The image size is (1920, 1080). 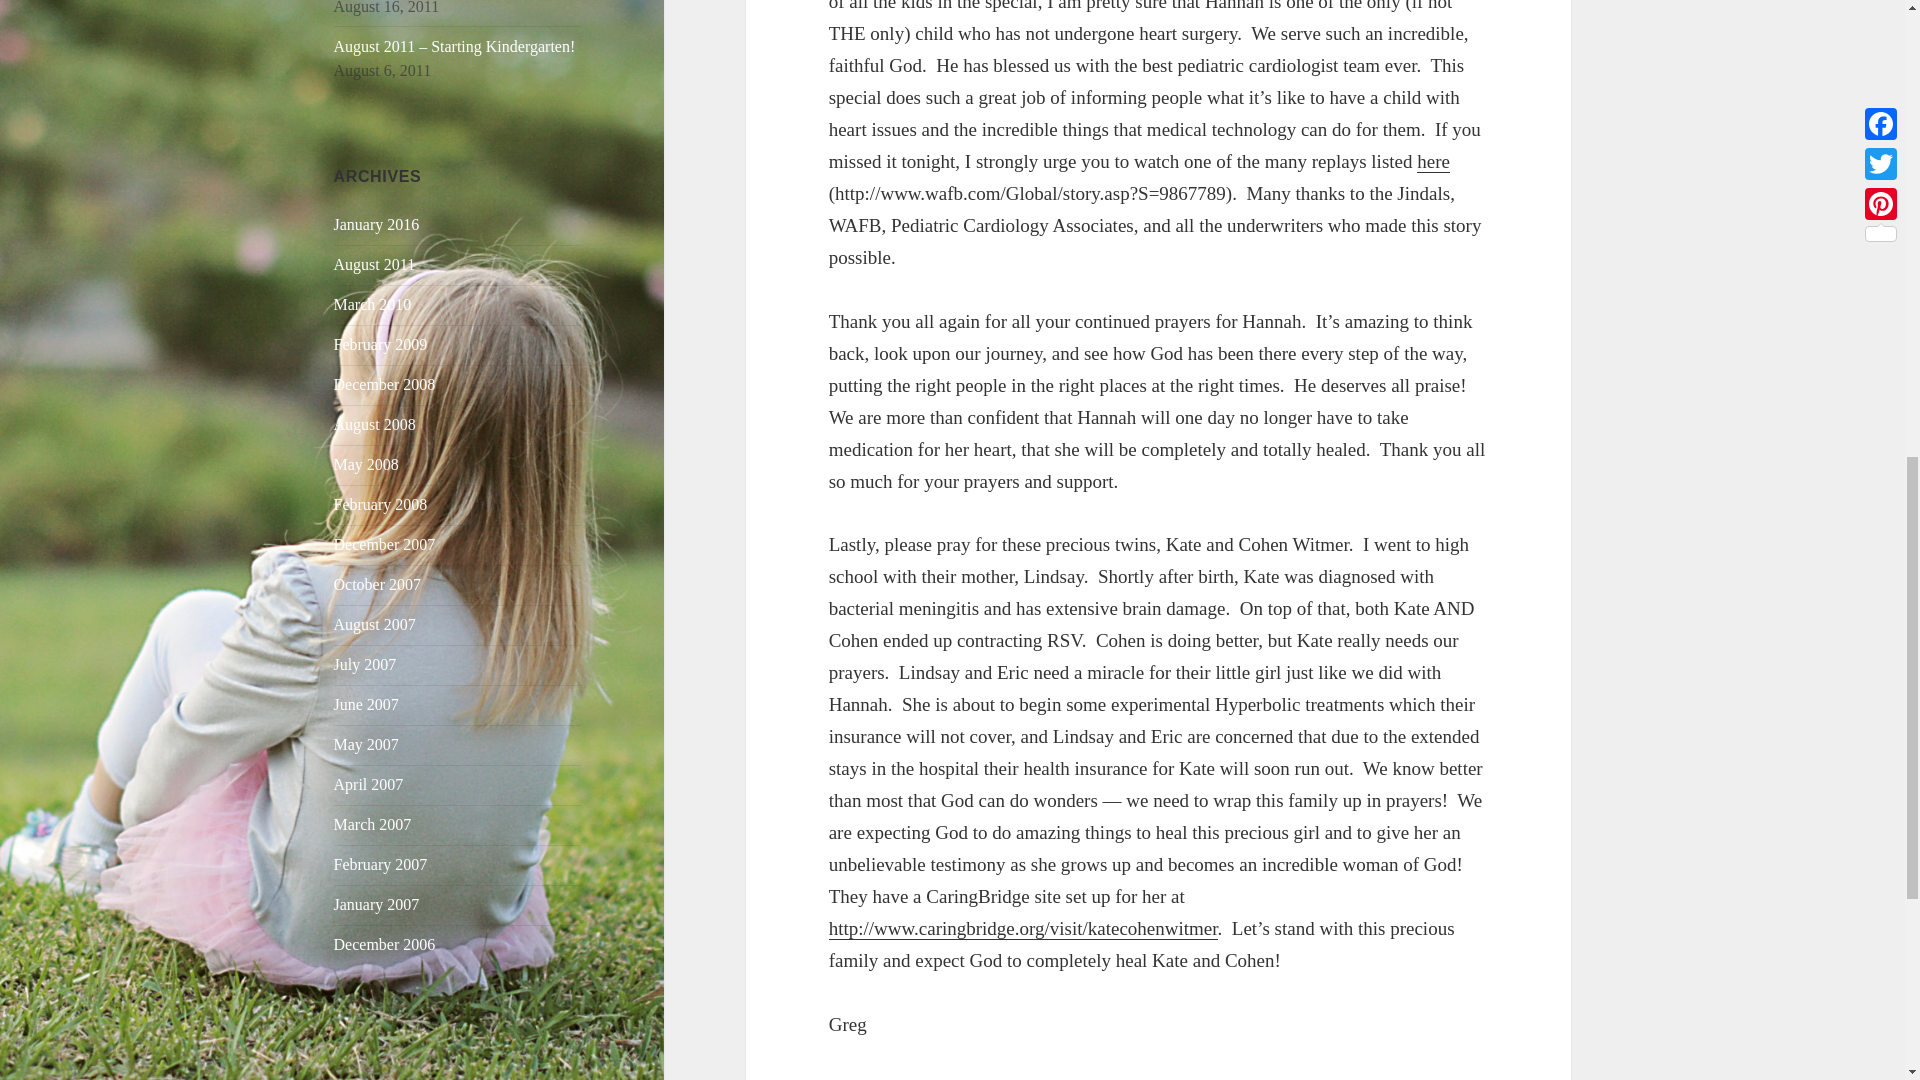 What do you see at coordinates (368, 784) in the screenshot?
I see `April 2007` at bounding box center [368, 784].